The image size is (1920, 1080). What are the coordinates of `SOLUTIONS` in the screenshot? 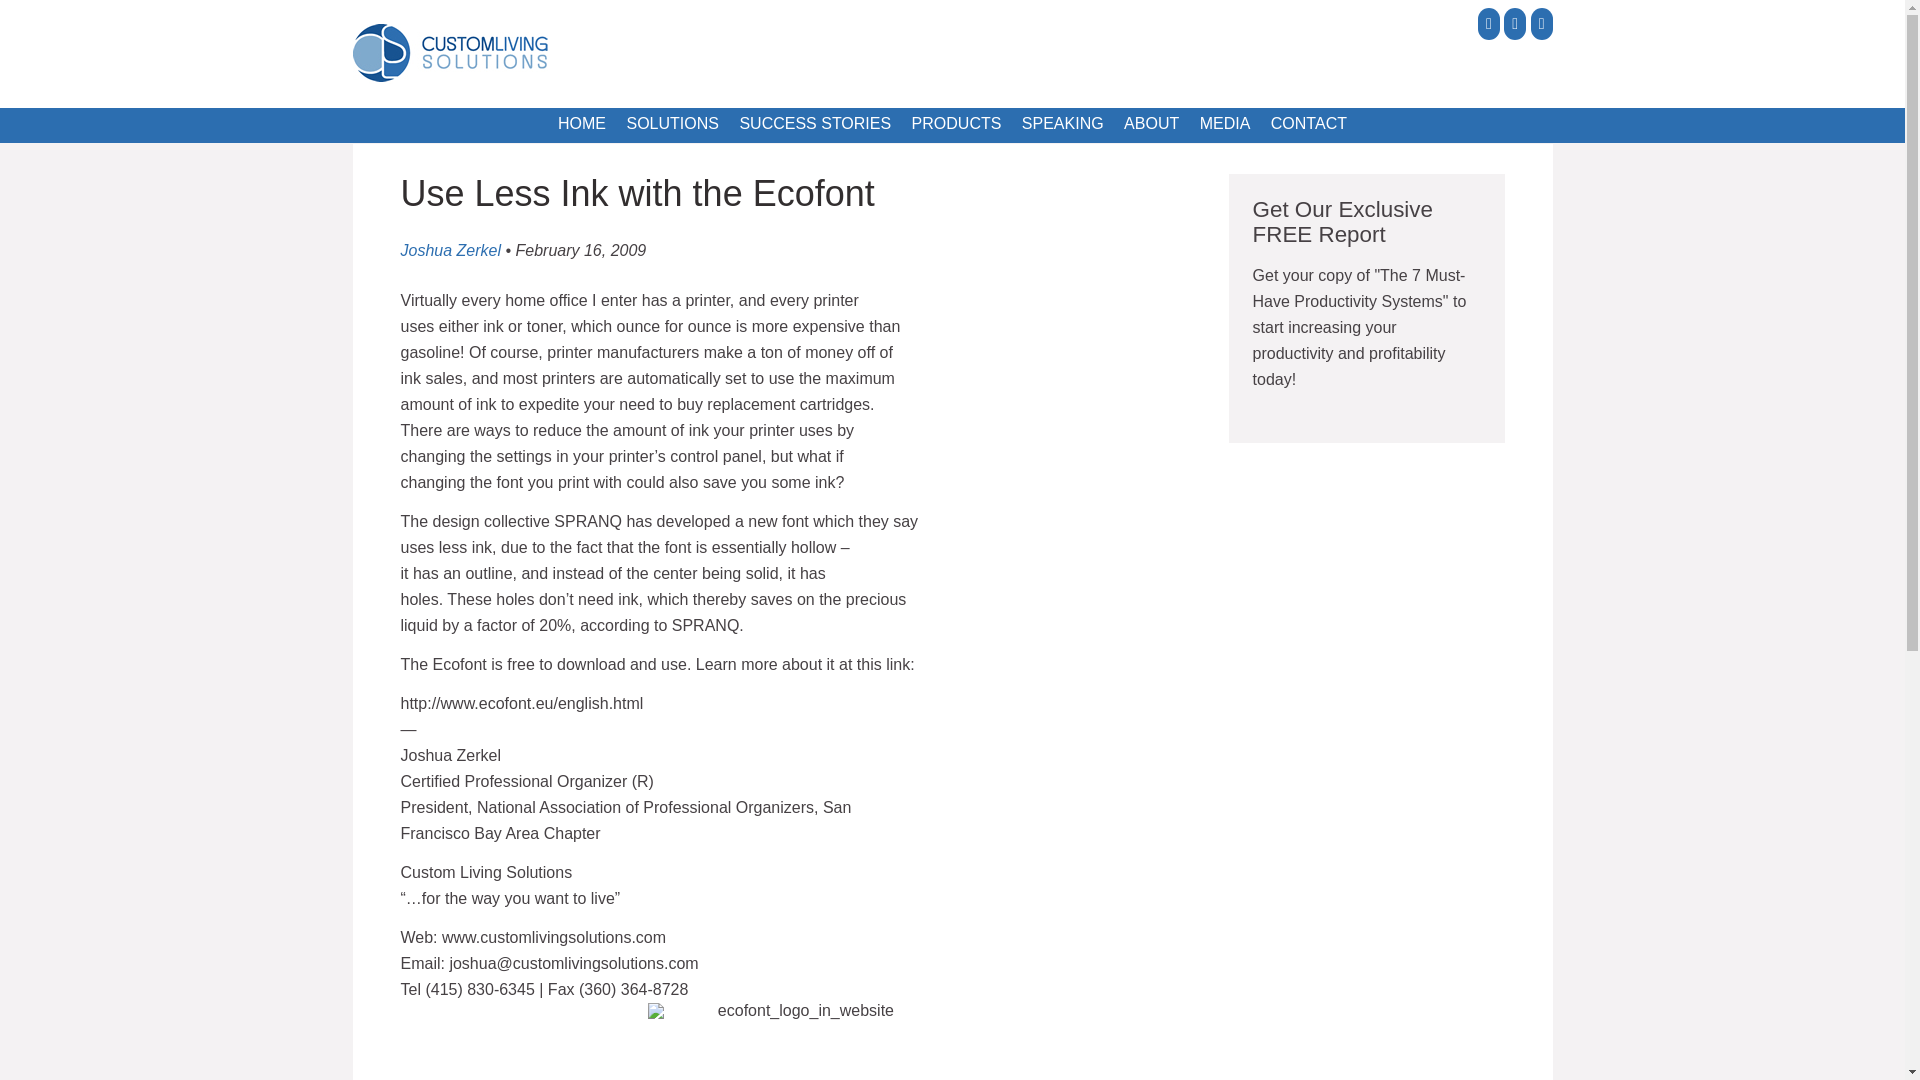 It's located at (672, 124).